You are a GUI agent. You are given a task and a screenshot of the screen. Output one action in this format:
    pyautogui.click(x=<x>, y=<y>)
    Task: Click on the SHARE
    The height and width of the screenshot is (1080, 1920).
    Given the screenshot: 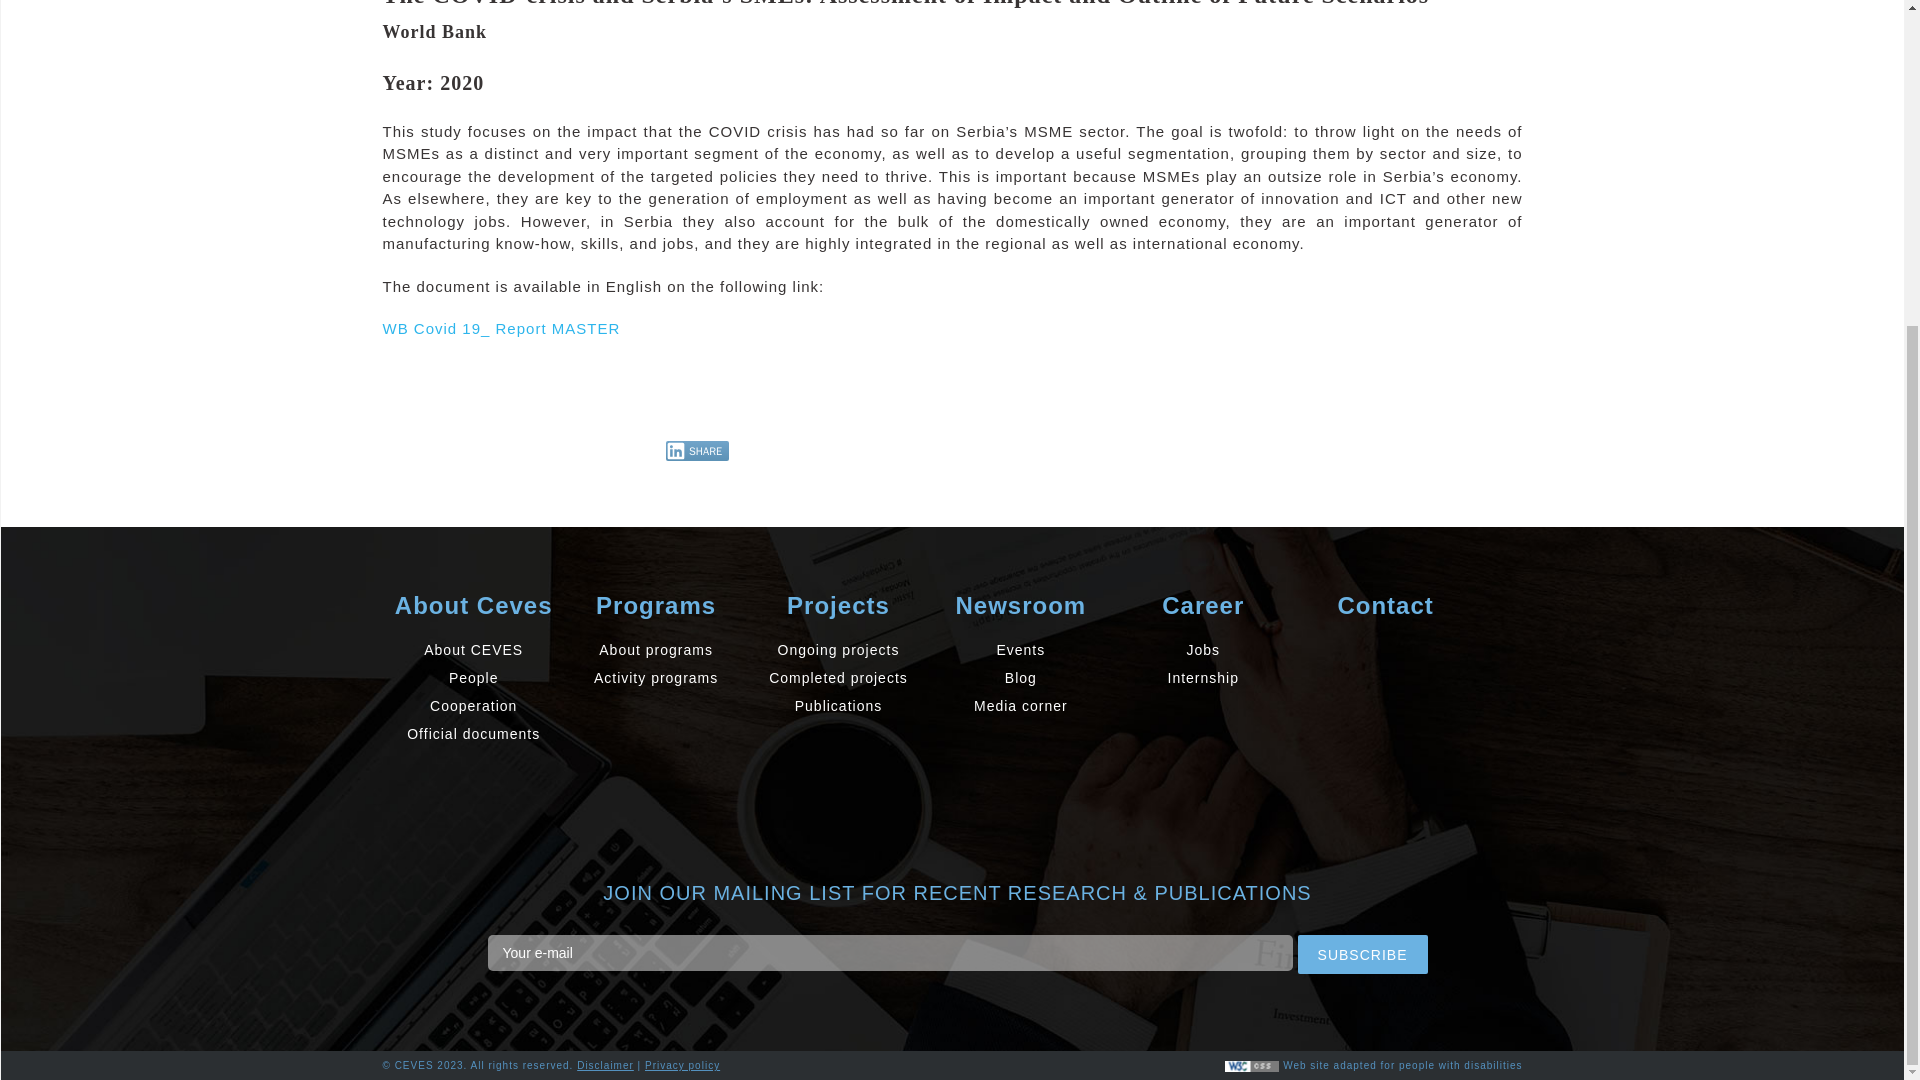 What is the action you would take?
    pyautogui.click(x=698, y=450)
    